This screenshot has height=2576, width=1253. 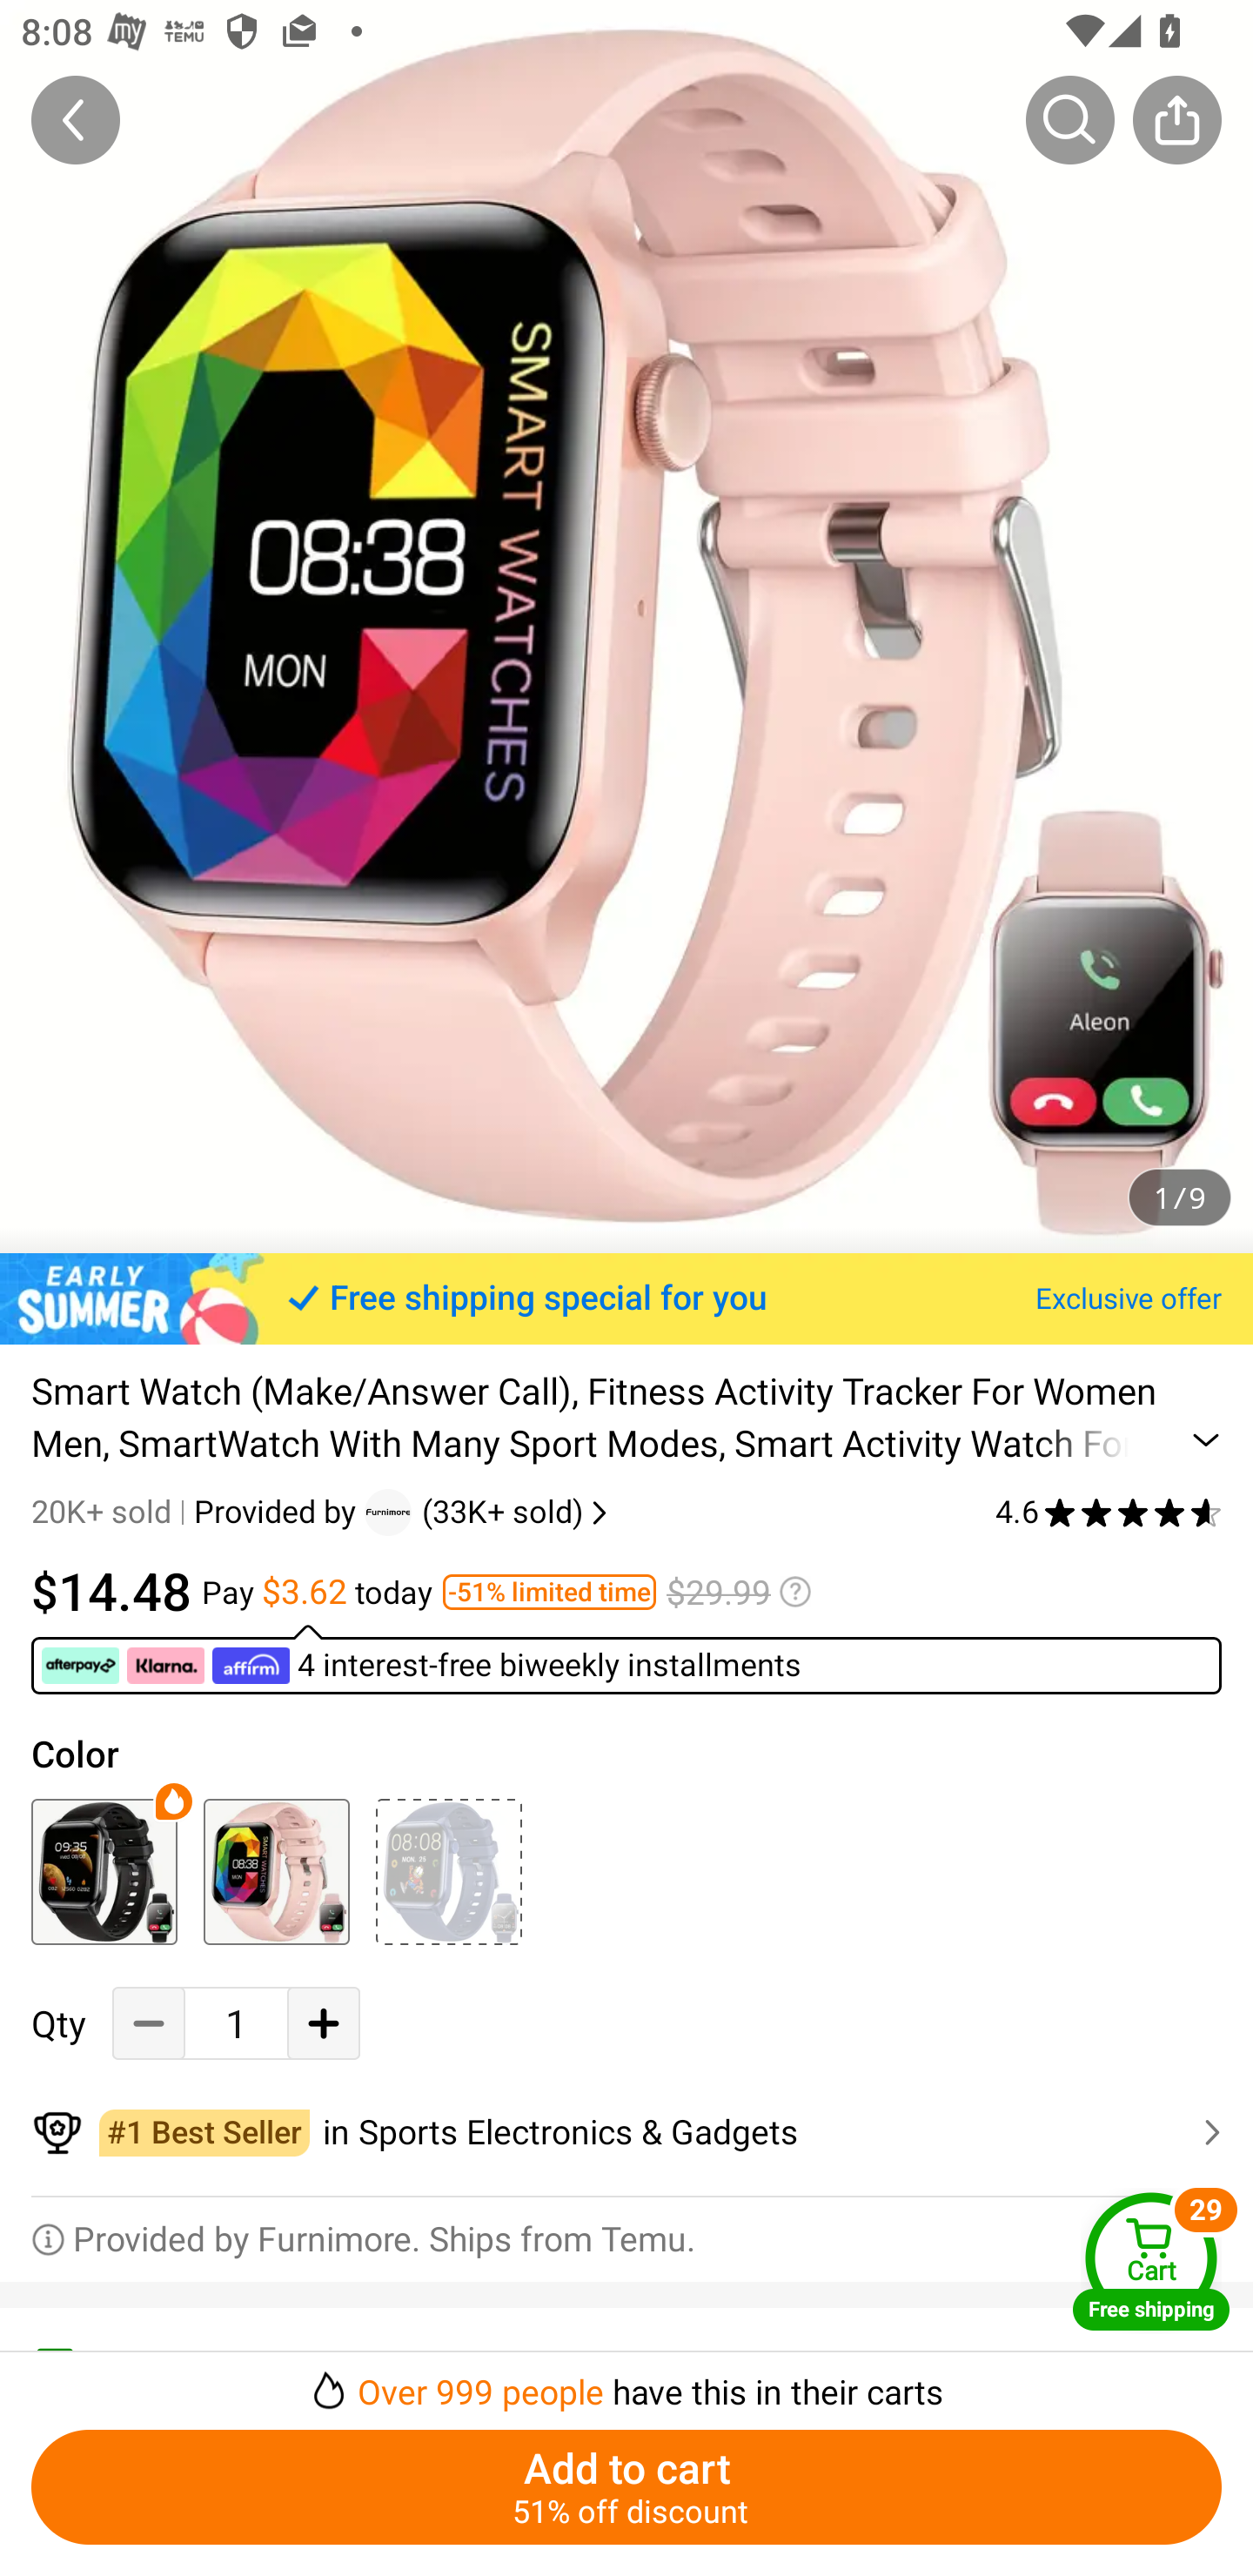 What do you see at coordinates (449, 1871) in the screenshot?
I see `Blue` at bounding box center [449, 1871].